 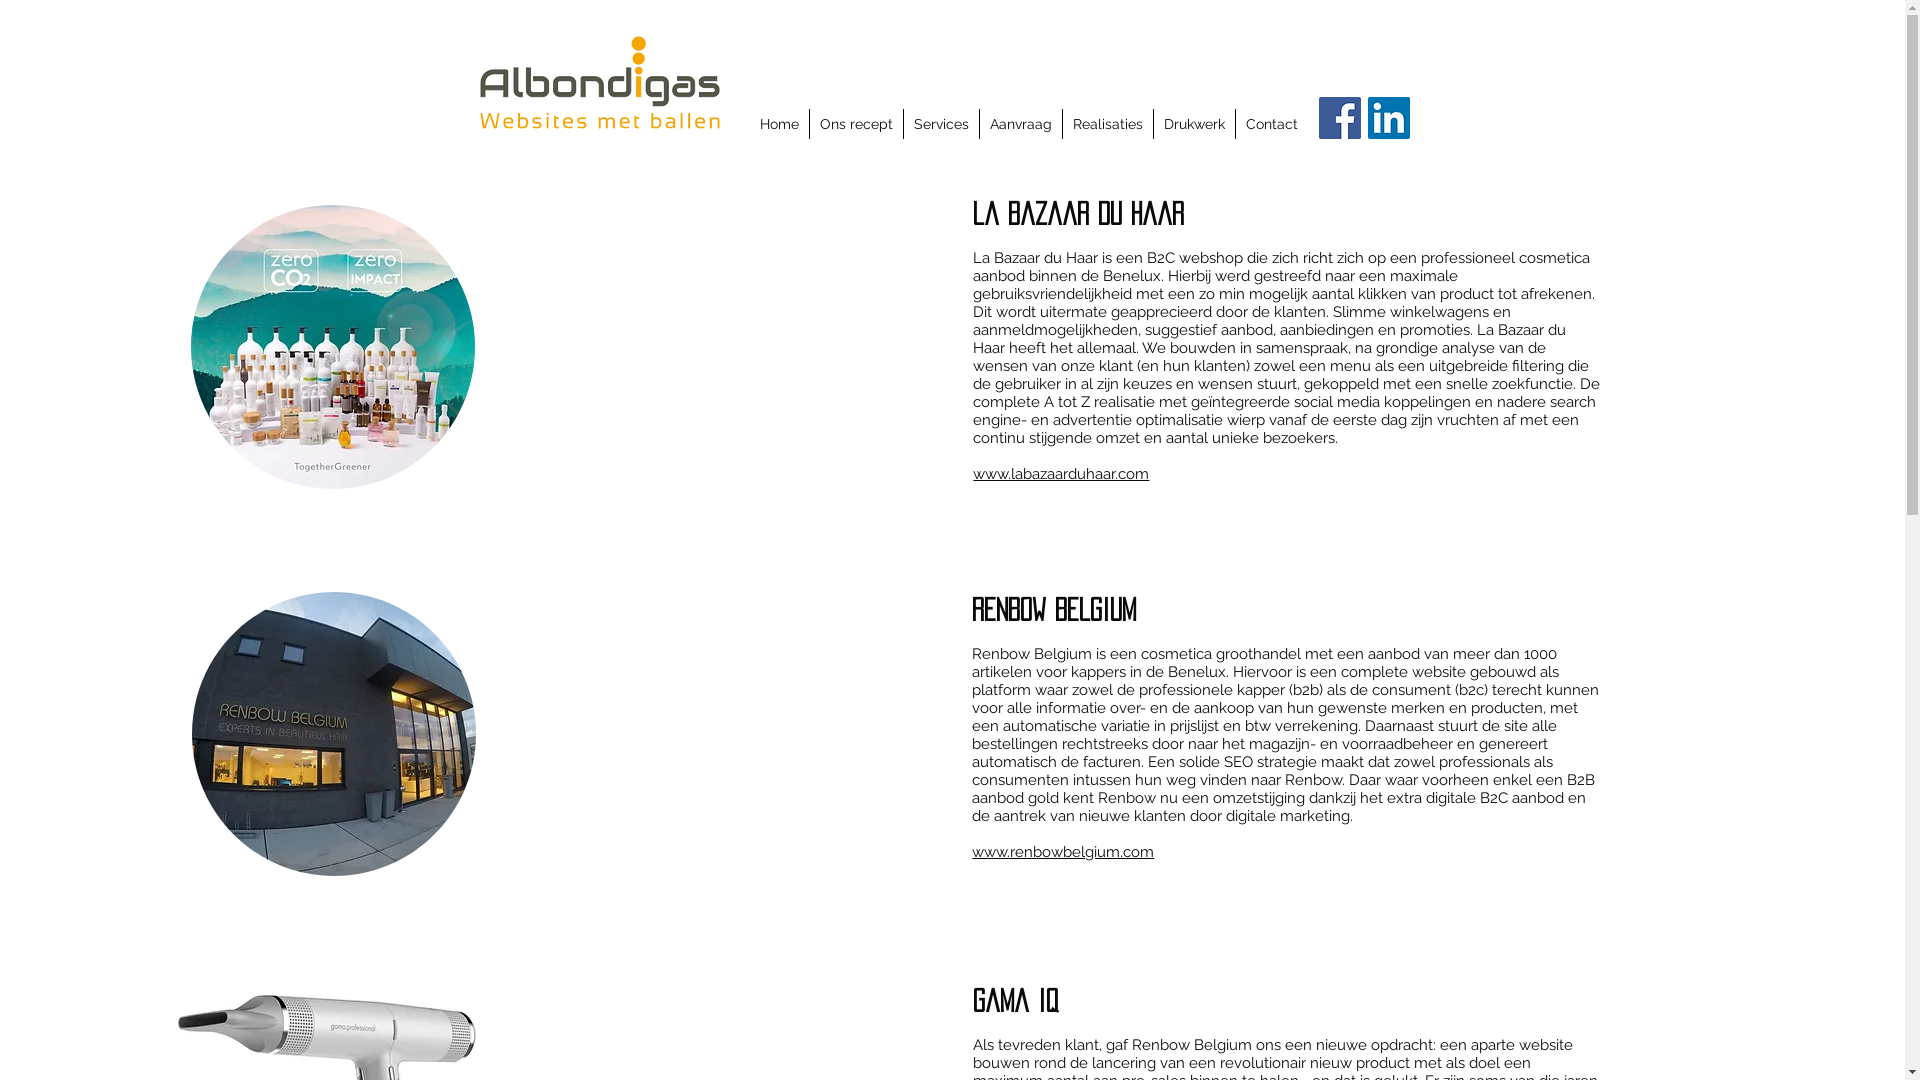 I want to click on Realisaties, so click(x=1108, y=124).